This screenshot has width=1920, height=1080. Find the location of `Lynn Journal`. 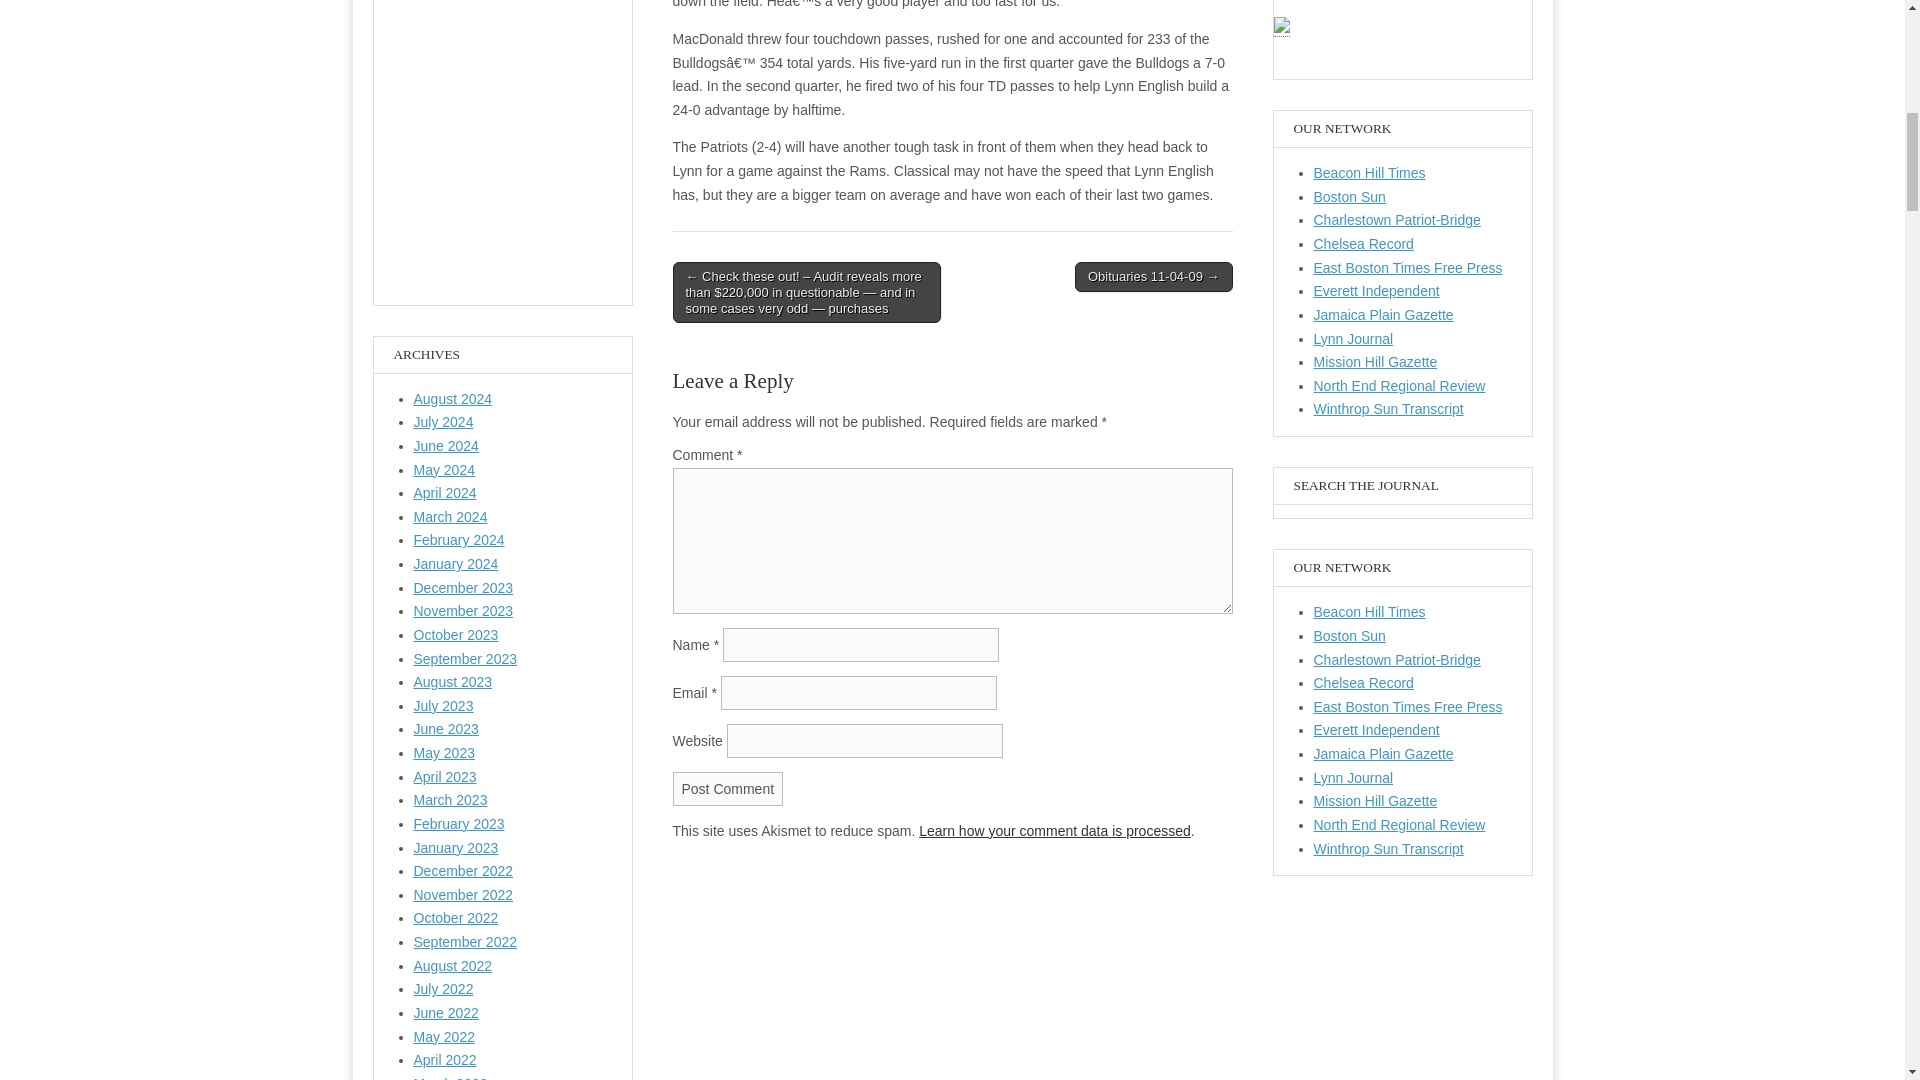

Lynn Journal is located at coordinates (1353, 338).